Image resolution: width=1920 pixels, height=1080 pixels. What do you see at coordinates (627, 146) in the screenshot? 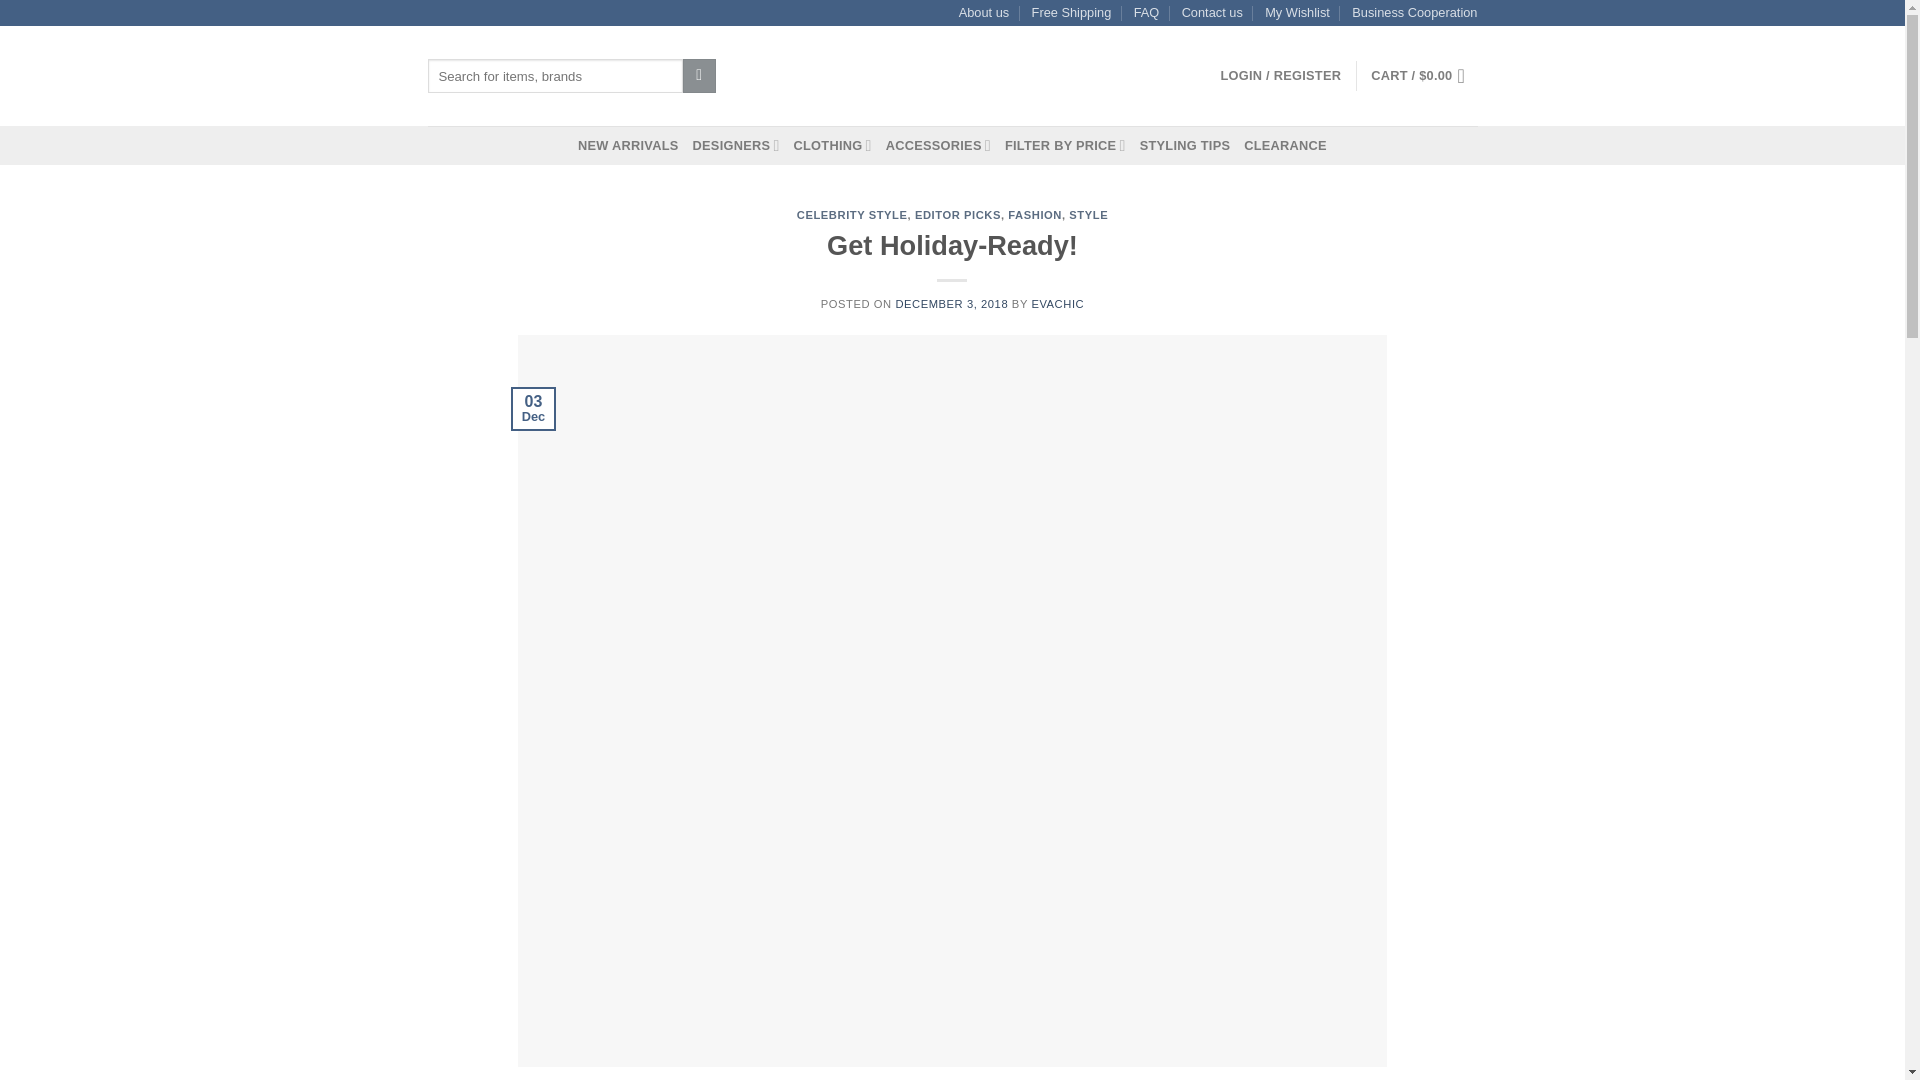
I see `NEW ARRIVALS` at bounding box center [627, 146].